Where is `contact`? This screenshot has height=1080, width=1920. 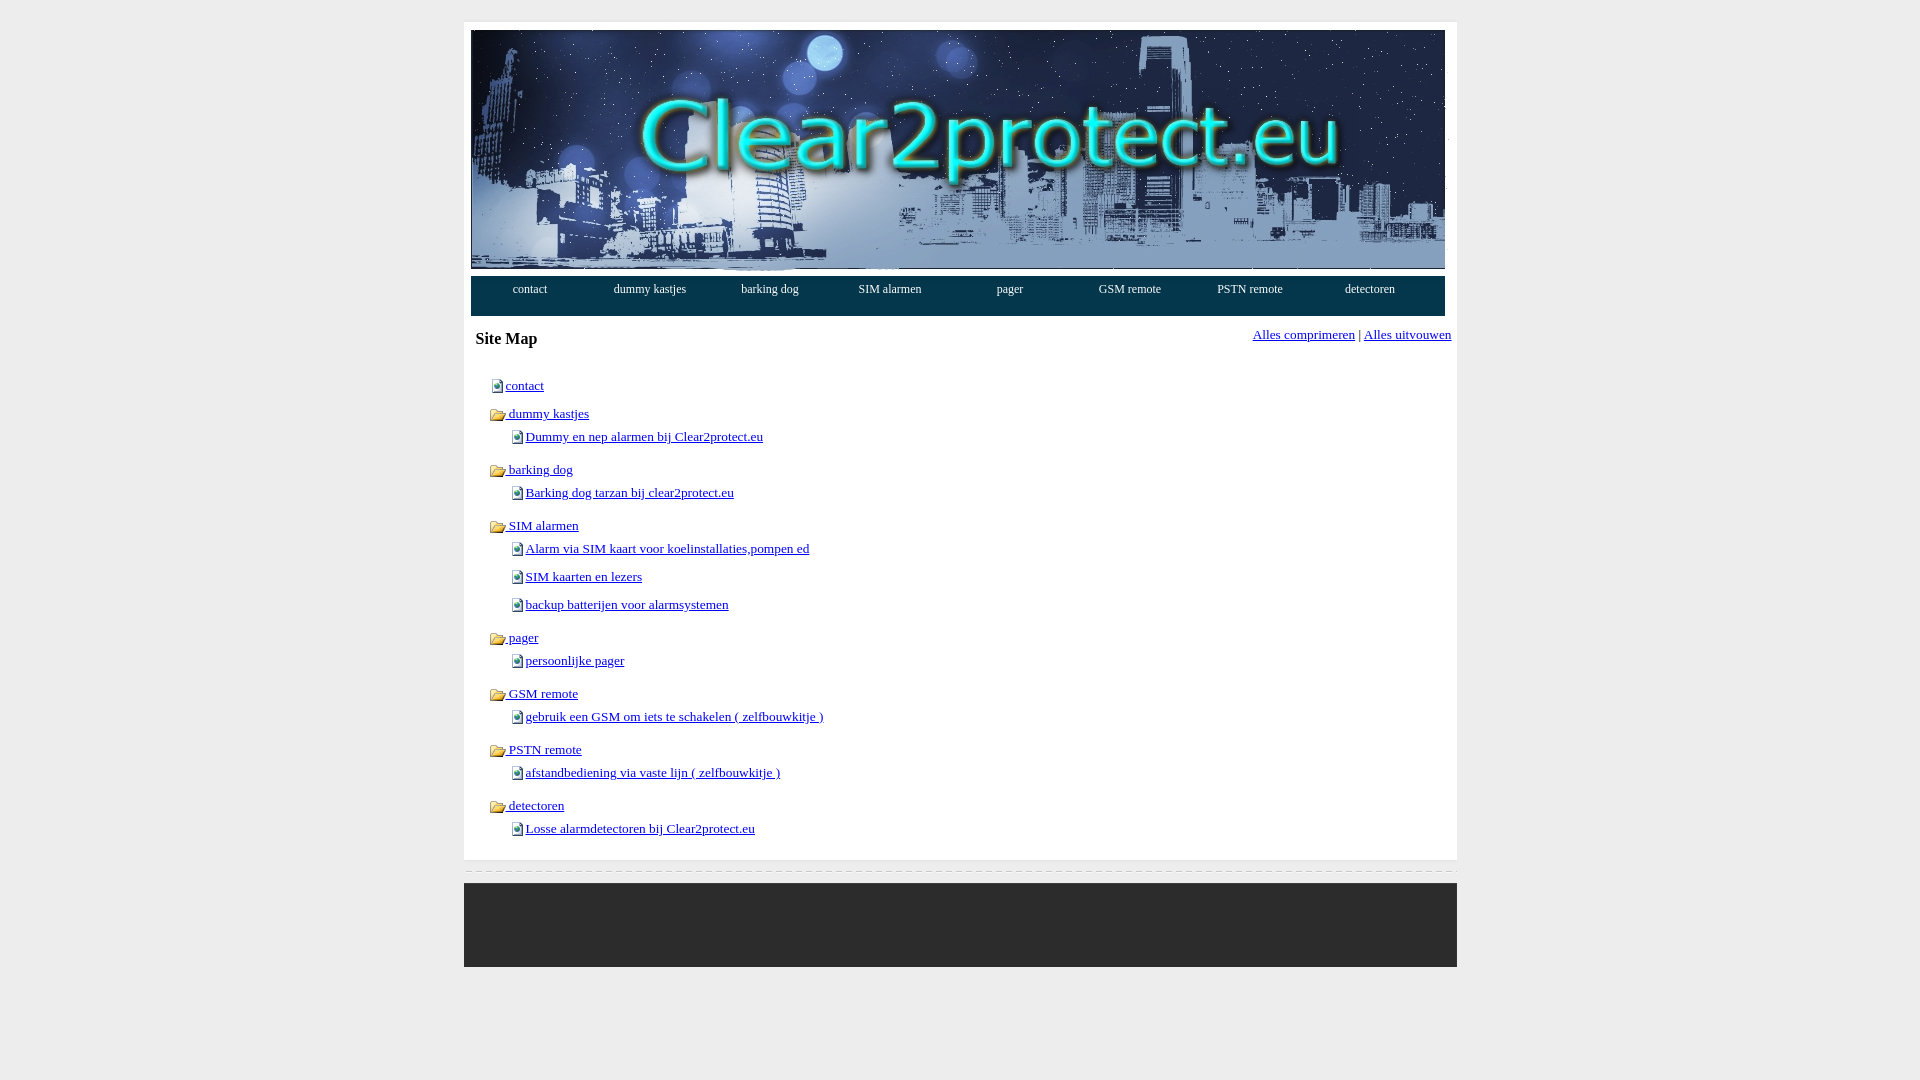 contact is located at coordinates (532, 289).